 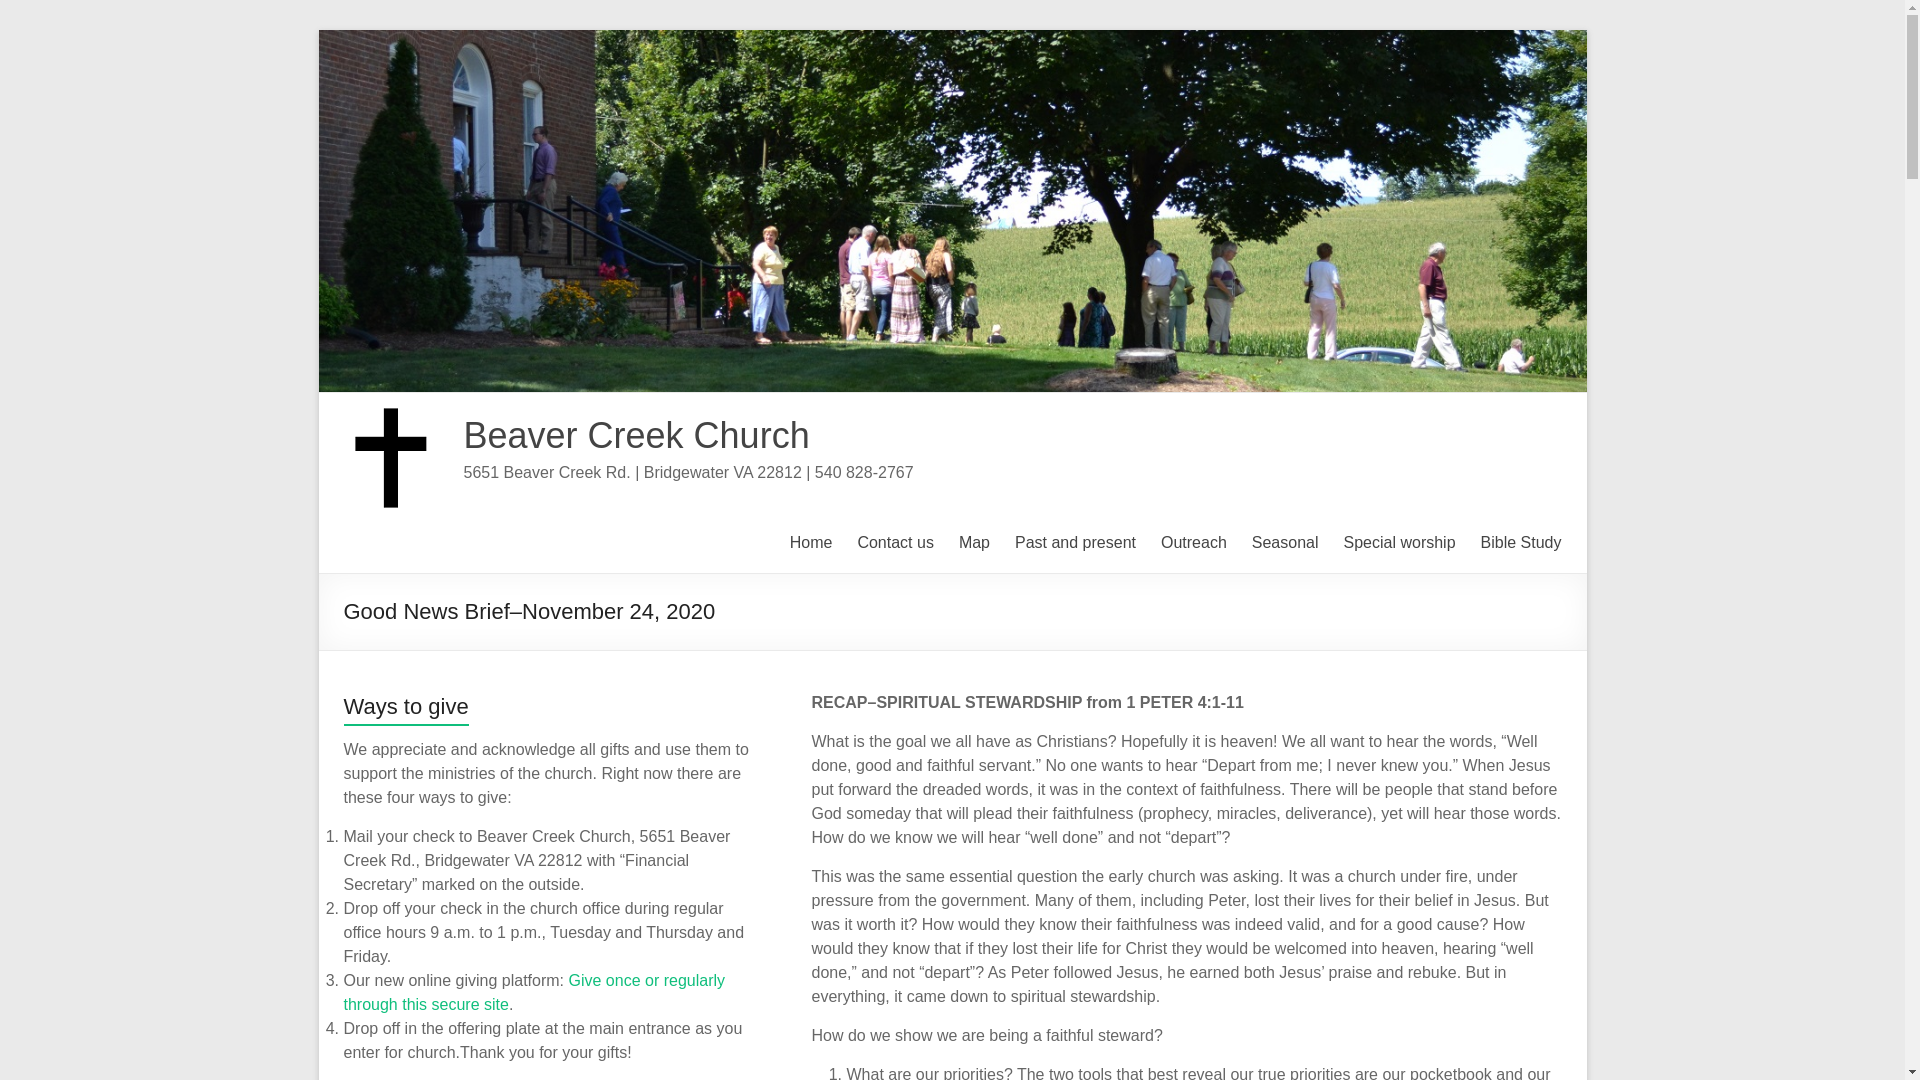 What do you see at coordinates (1521, 543) in the screenshot?
I see `Bible Study` at bounding box center [1521, 543].